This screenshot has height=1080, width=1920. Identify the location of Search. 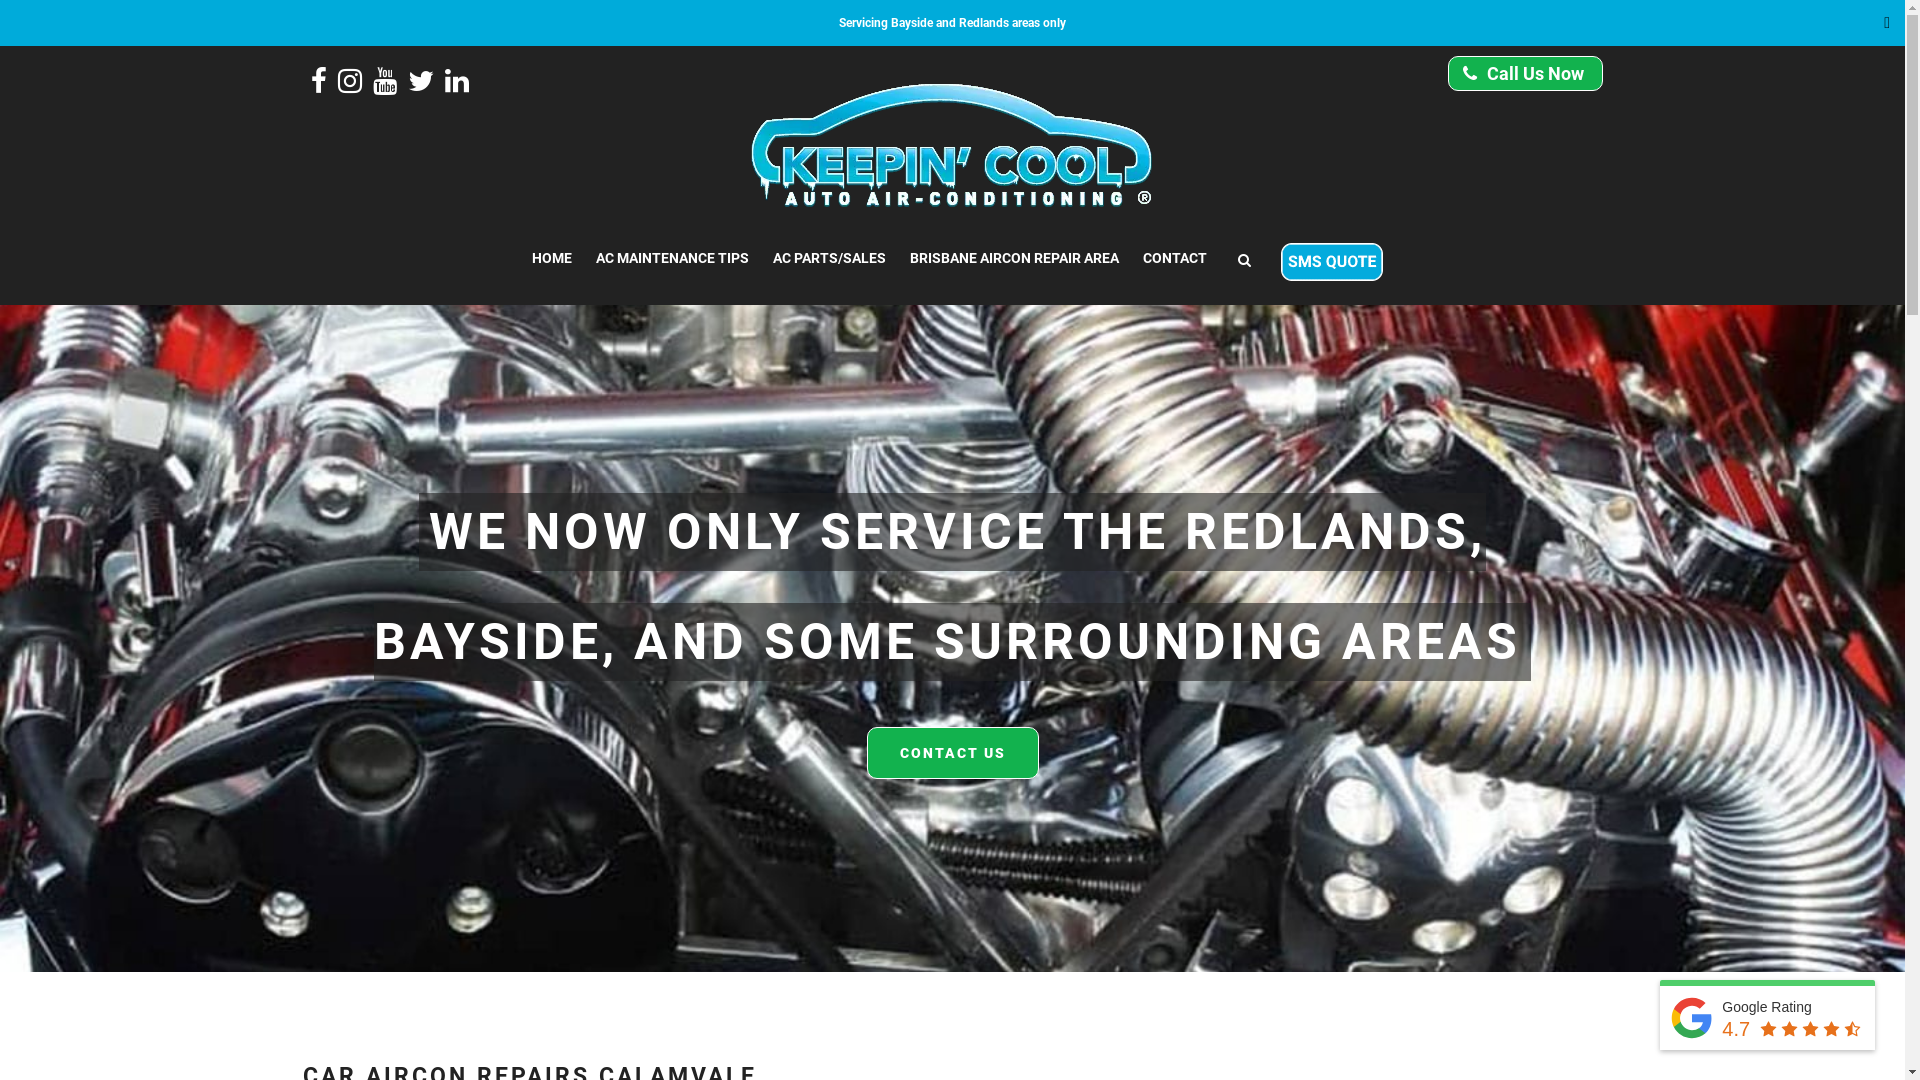
(1548, 46).